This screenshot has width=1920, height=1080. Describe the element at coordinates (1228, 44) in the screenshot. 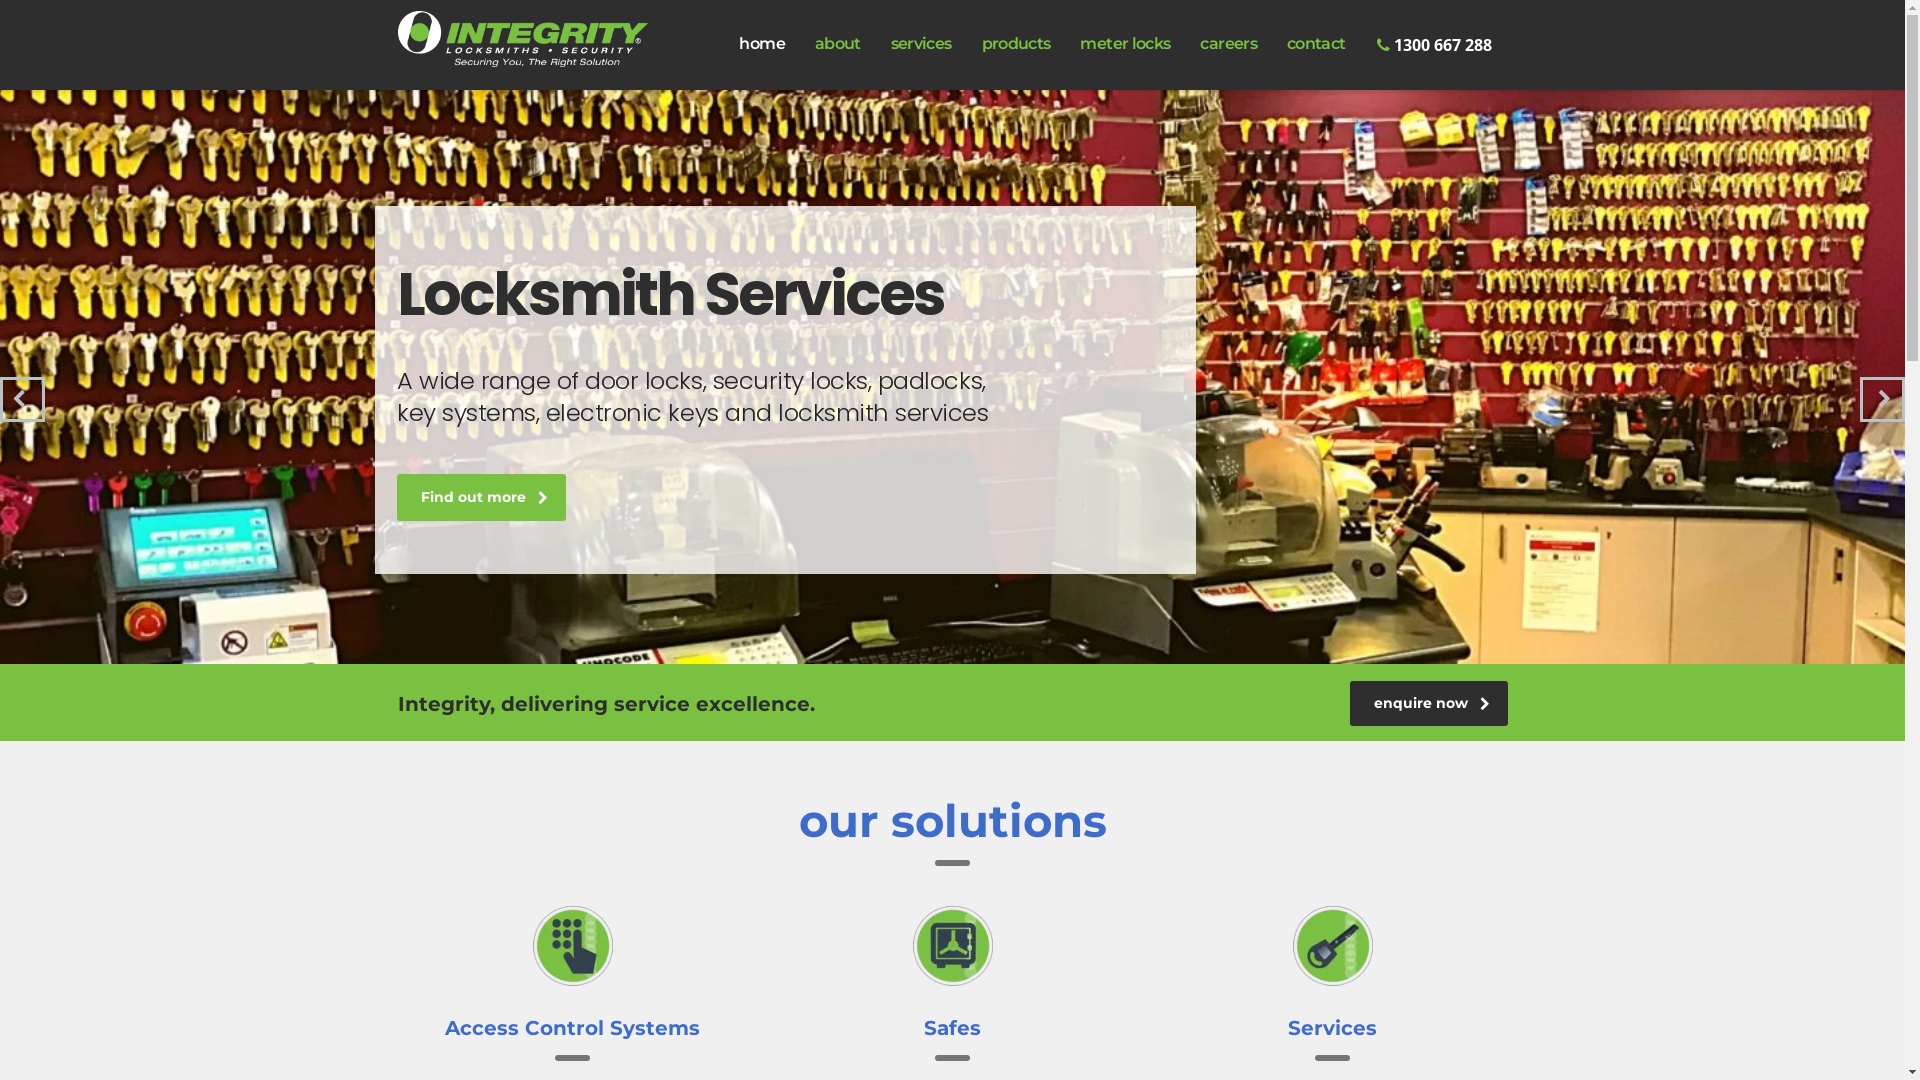

I see `careers` at that location.